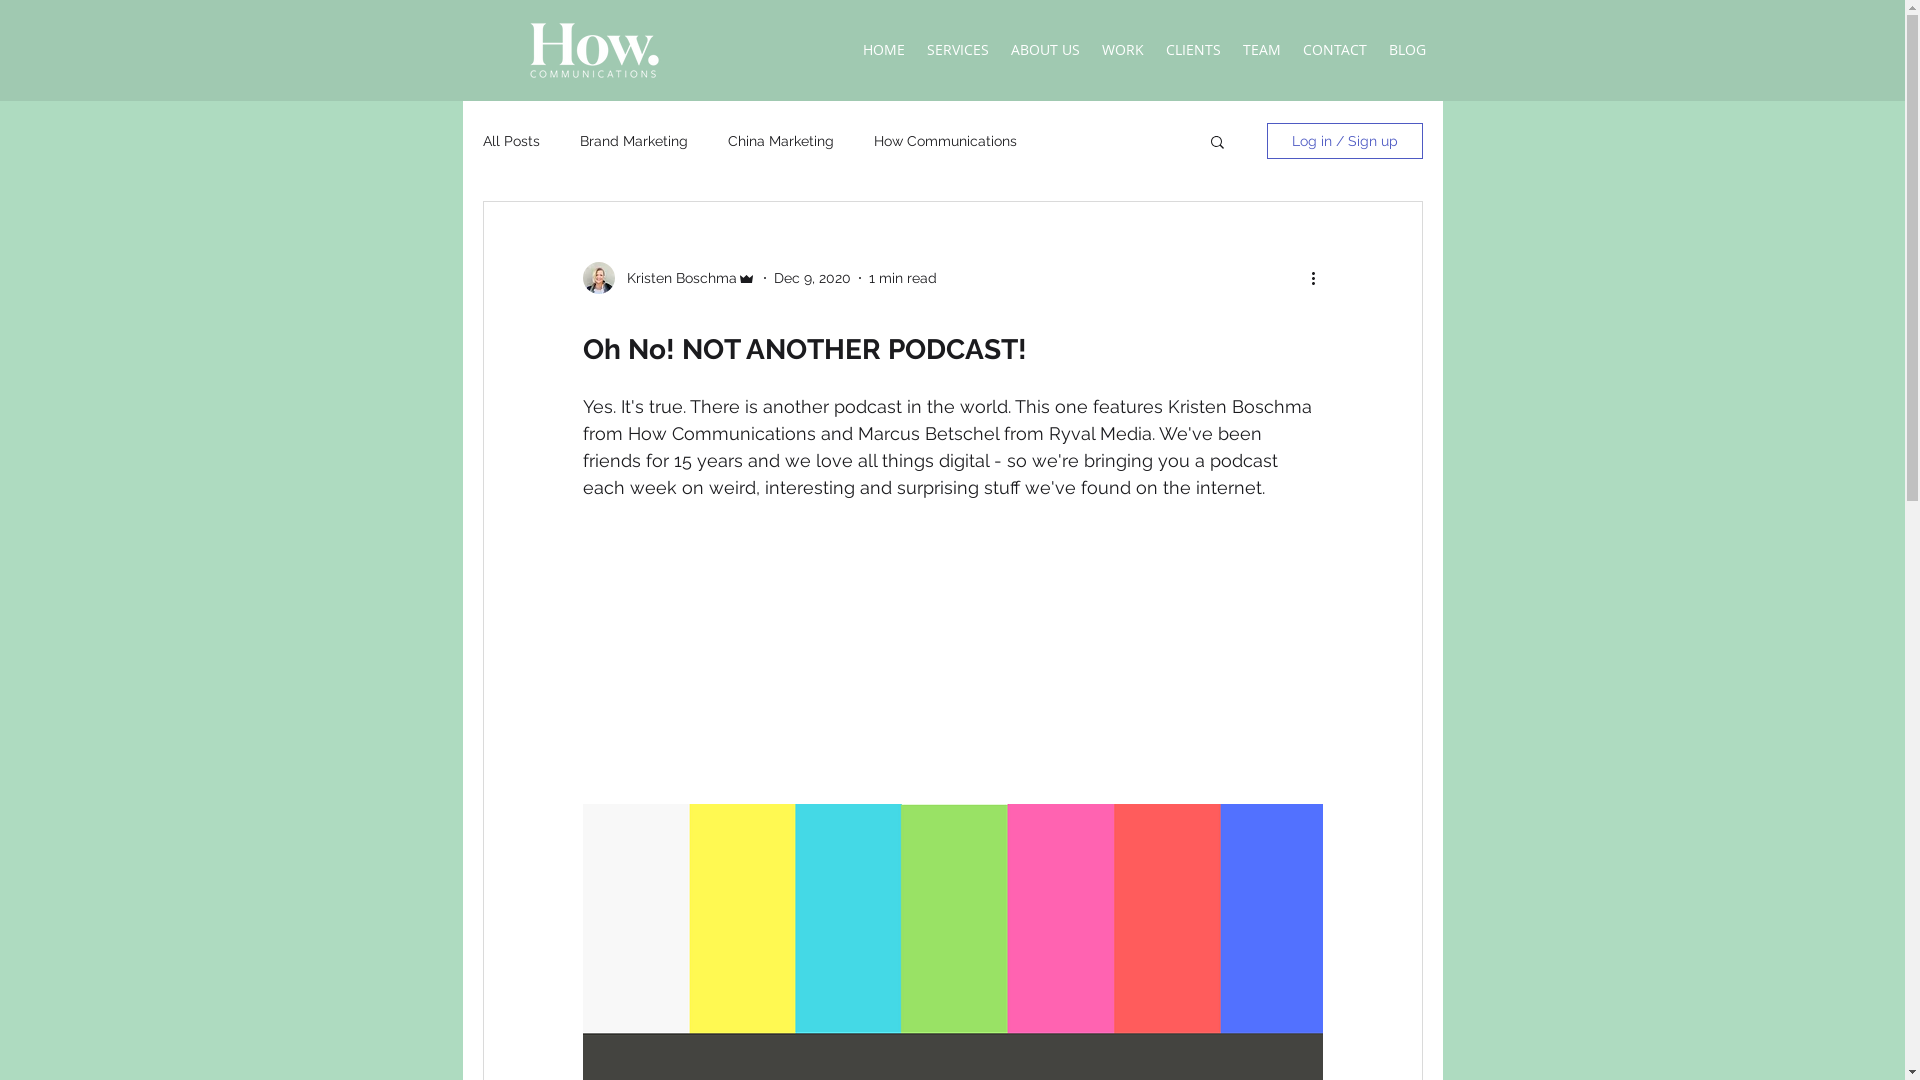 The width and height of the screenshot is (1920, 1080). Describe the element at coordinates (634, 141) in the screenshot. I see `Brand Marketing` at that location.